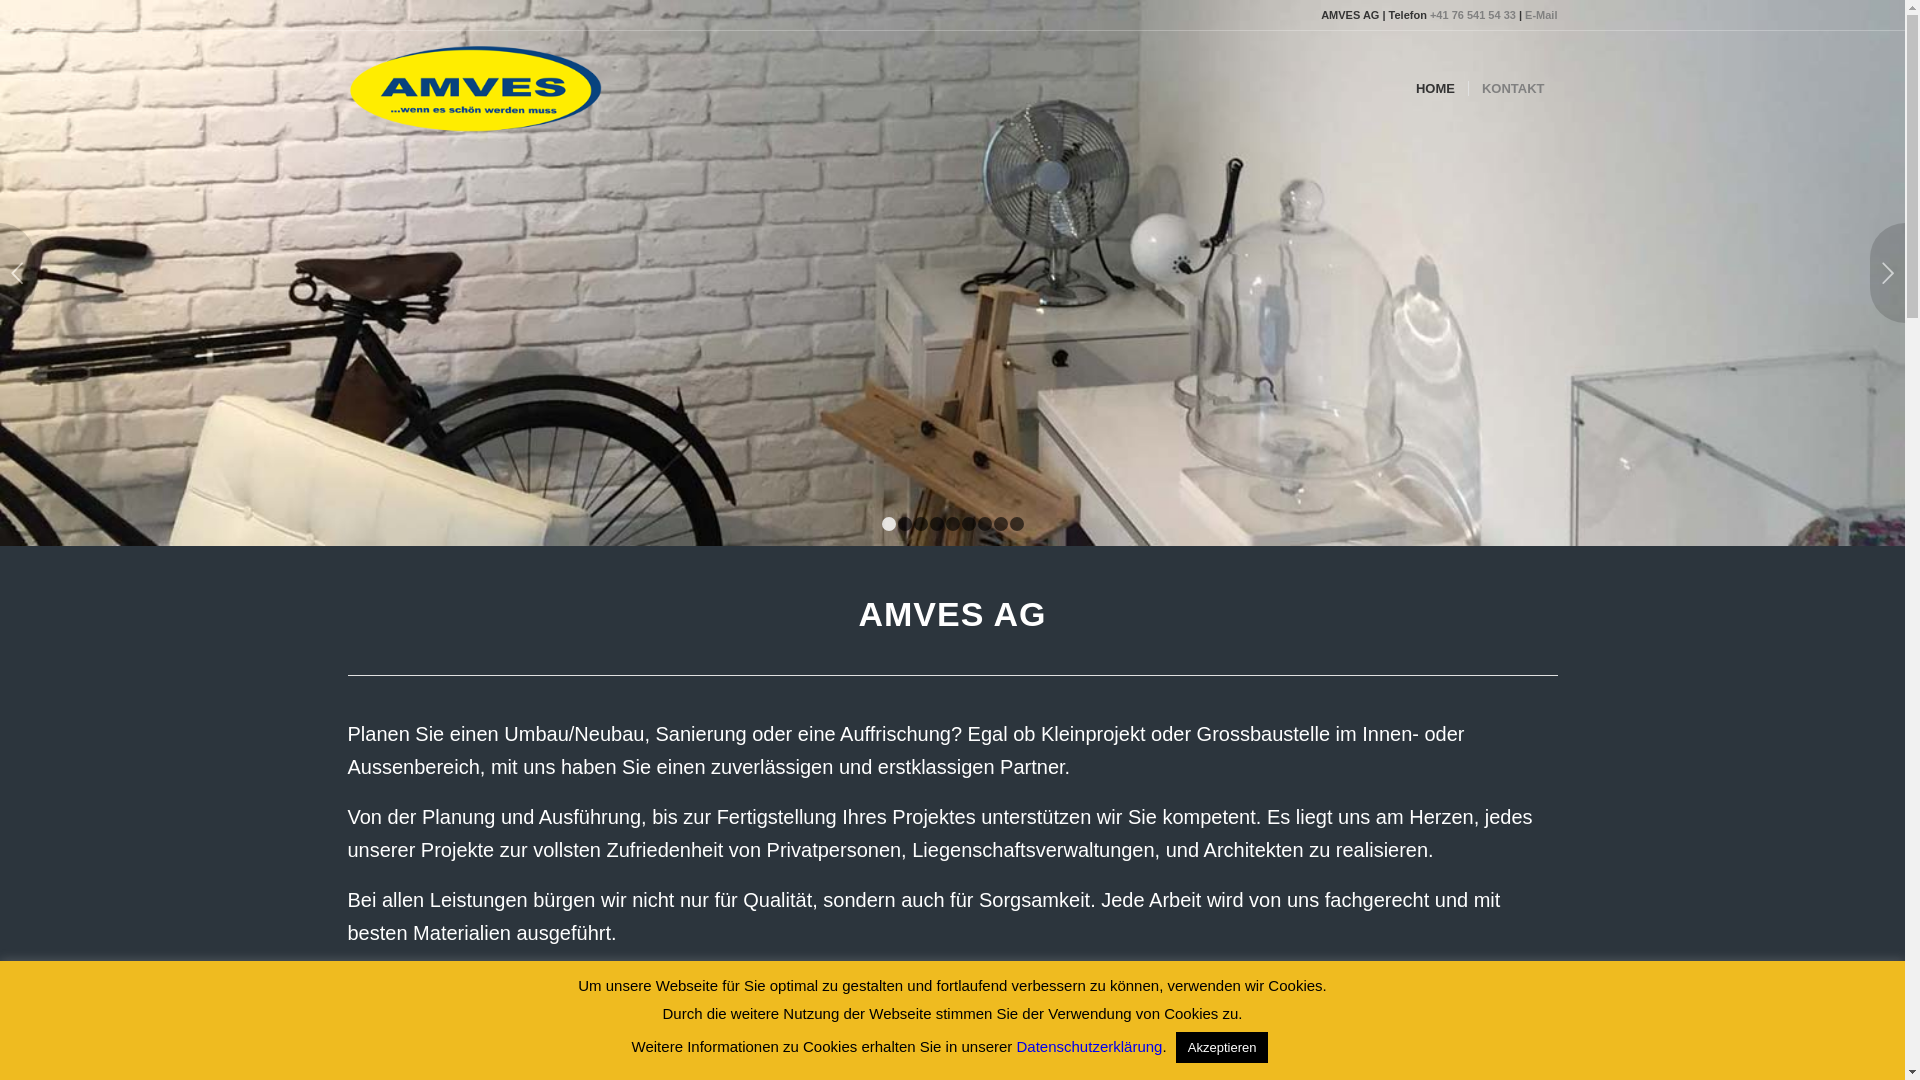 Image resolution: width=1920 pixels, height=1080 pixels. Describe the element at coordinates (1541, 15) in the screenshot. I see `E-Mail` at that location.